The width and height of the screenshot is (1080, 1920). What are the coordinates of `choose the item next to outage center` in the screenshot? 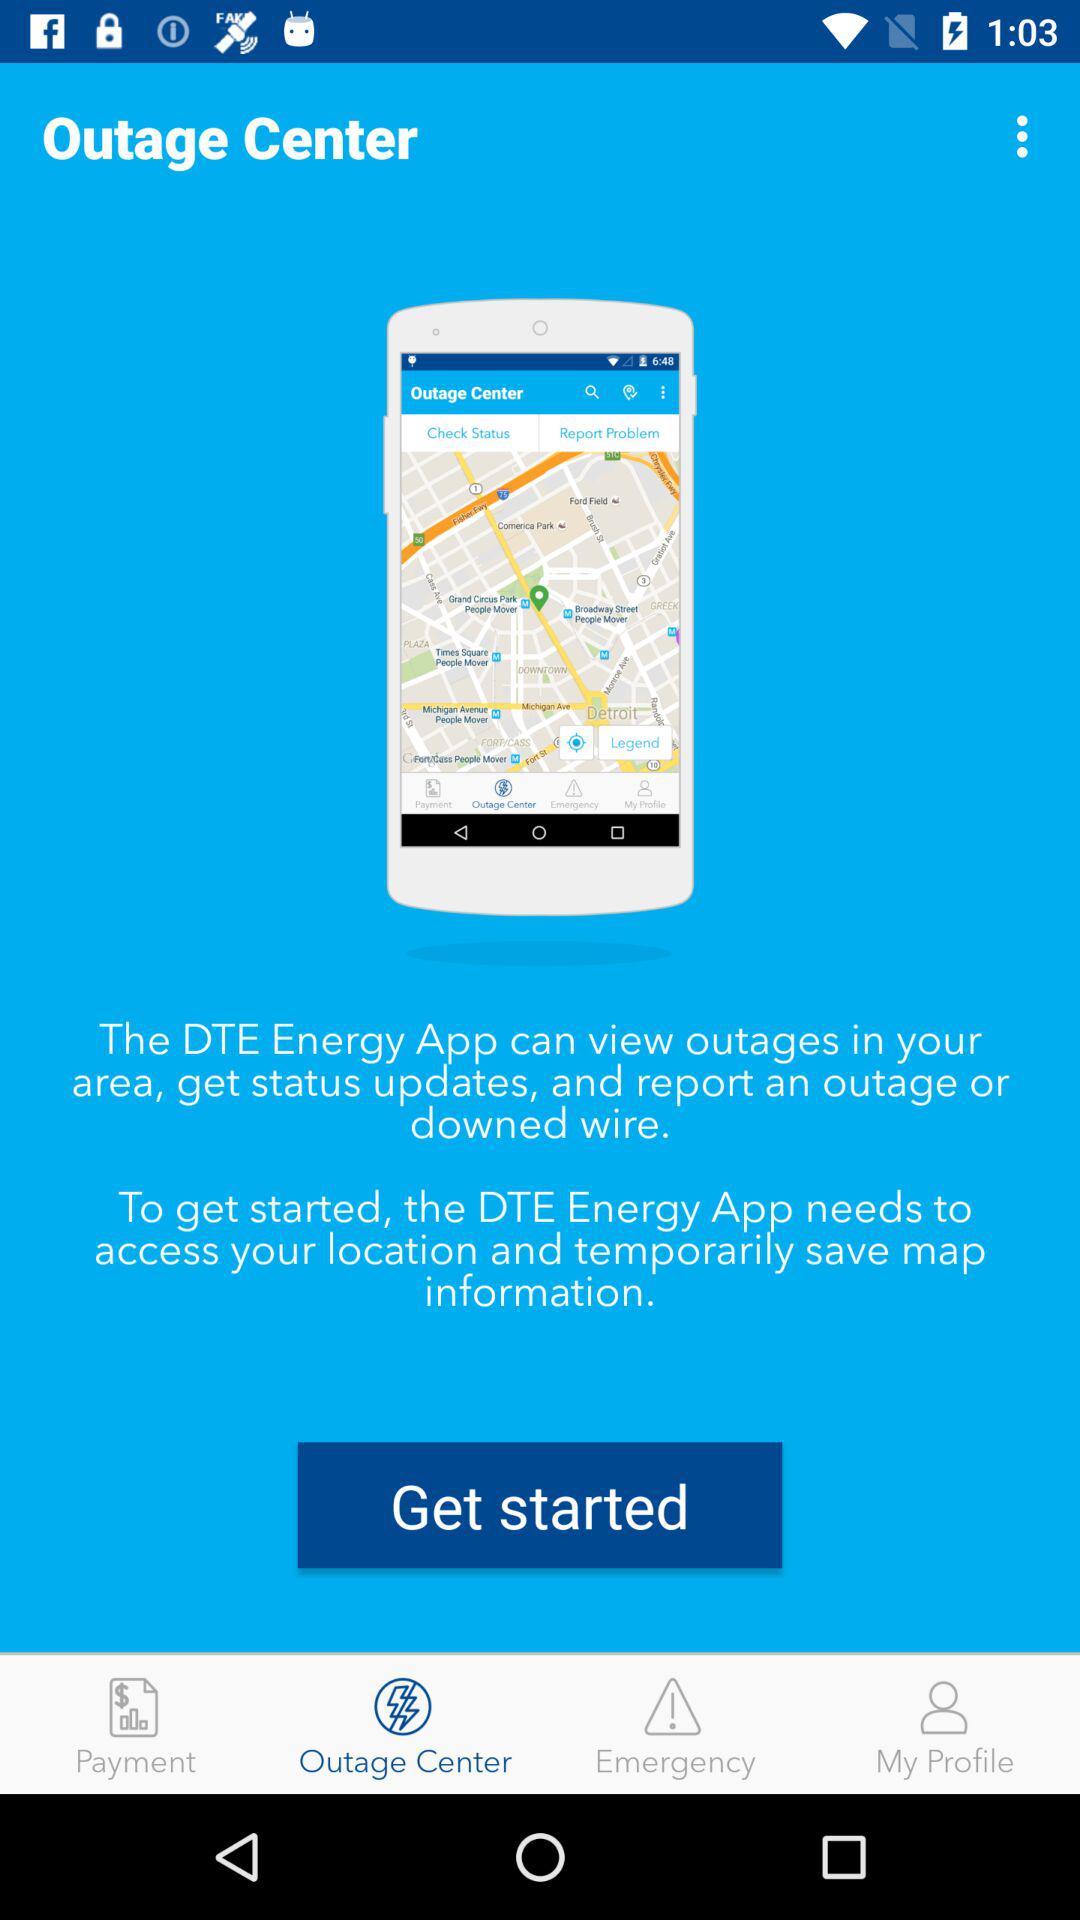 It's located at (135, 1724).